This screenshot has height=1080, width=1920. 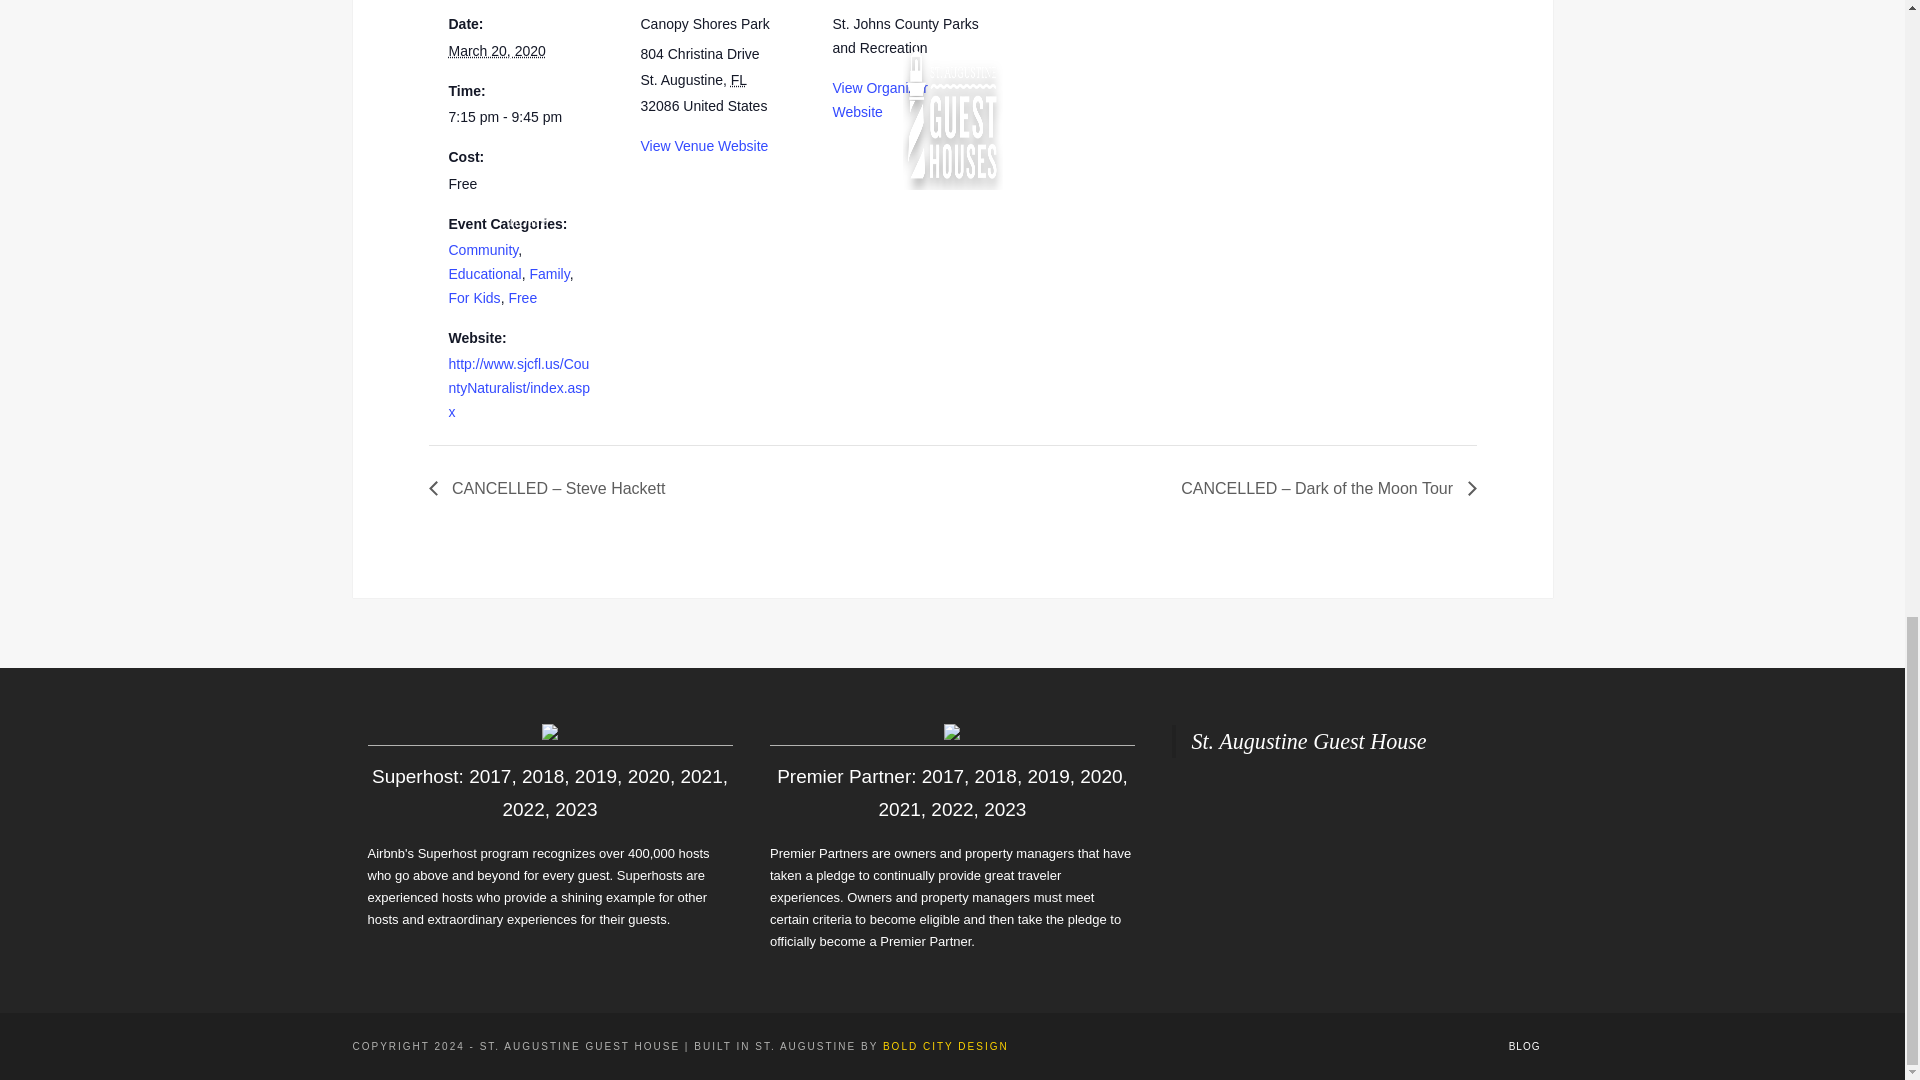 What do you see at coordinates (473, 298) in the screenshot?
I see `For Kids` at bounding box center [473, 298].